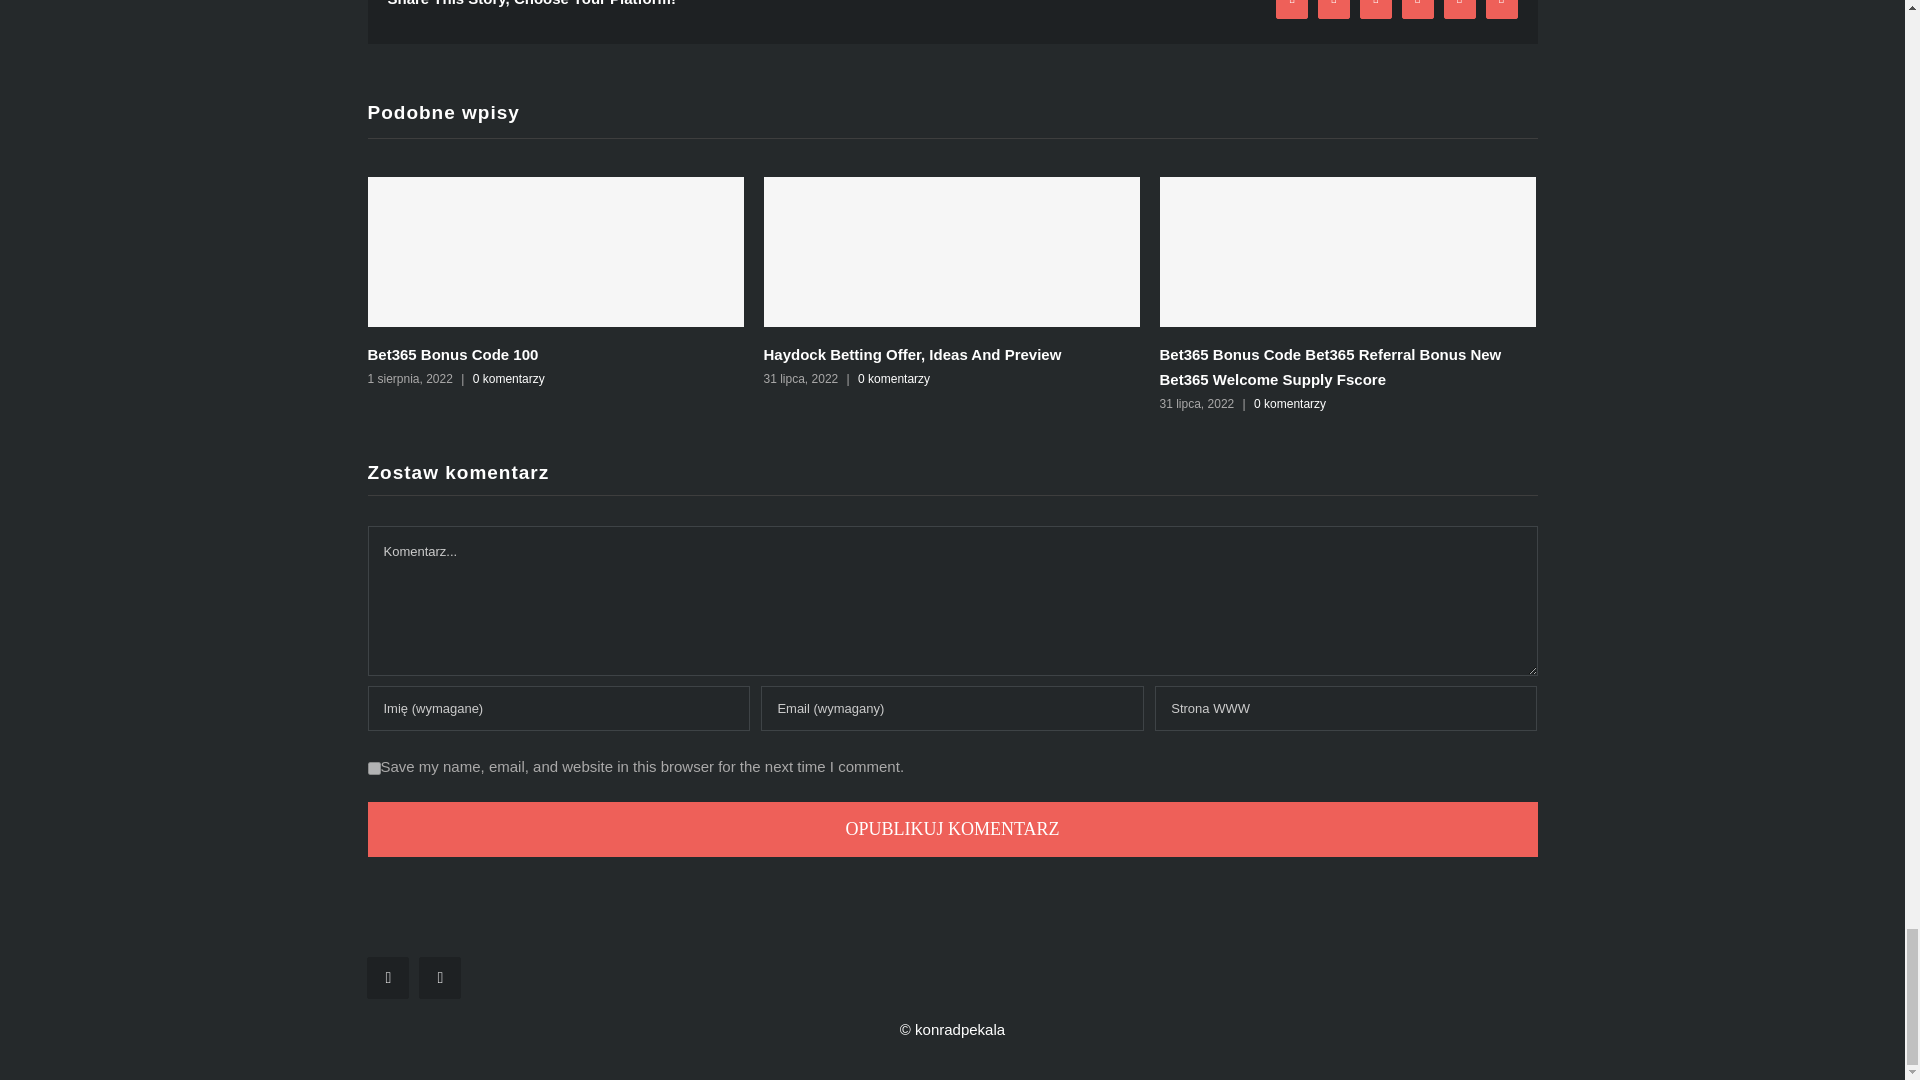 The height and width of the screenshot is (1080, 1920). Describe the element at coordinates (454, 354) in the screenshot. I see `Bet365 Bonus Code 100` at that location.